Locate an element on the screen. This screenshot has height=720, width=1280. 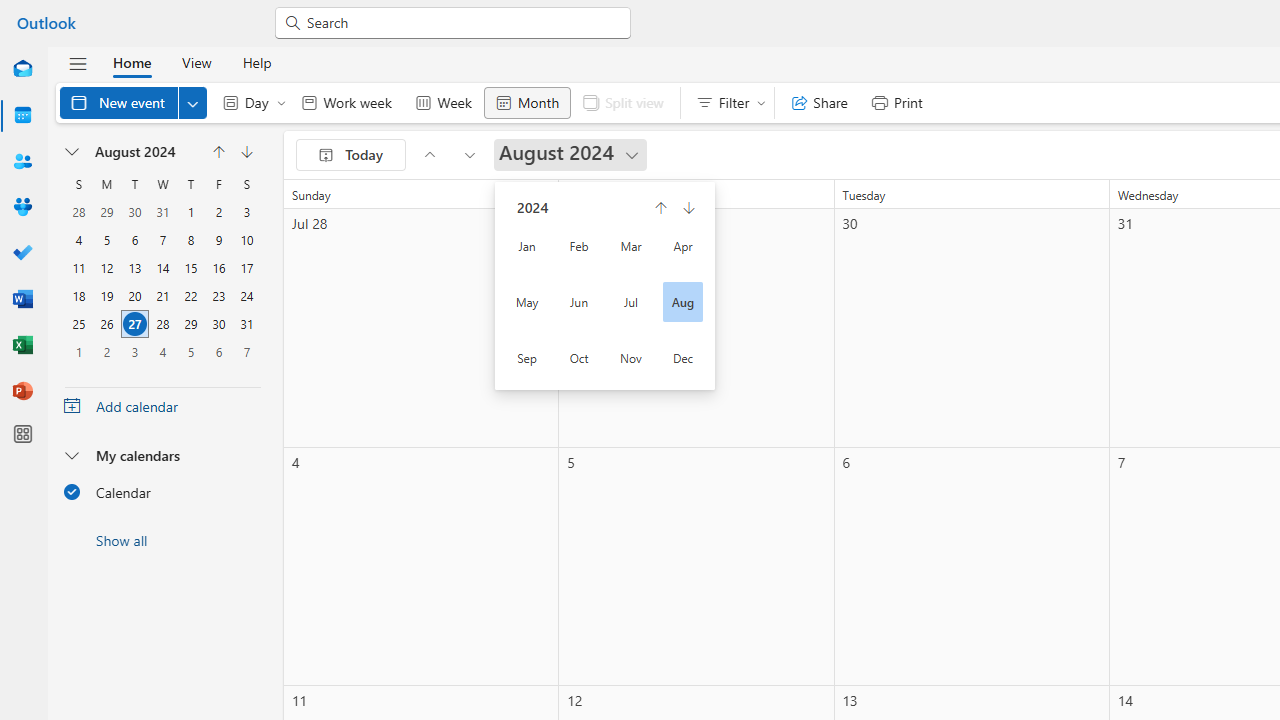
1, August, 2024 is located at coordinates (191, 212).